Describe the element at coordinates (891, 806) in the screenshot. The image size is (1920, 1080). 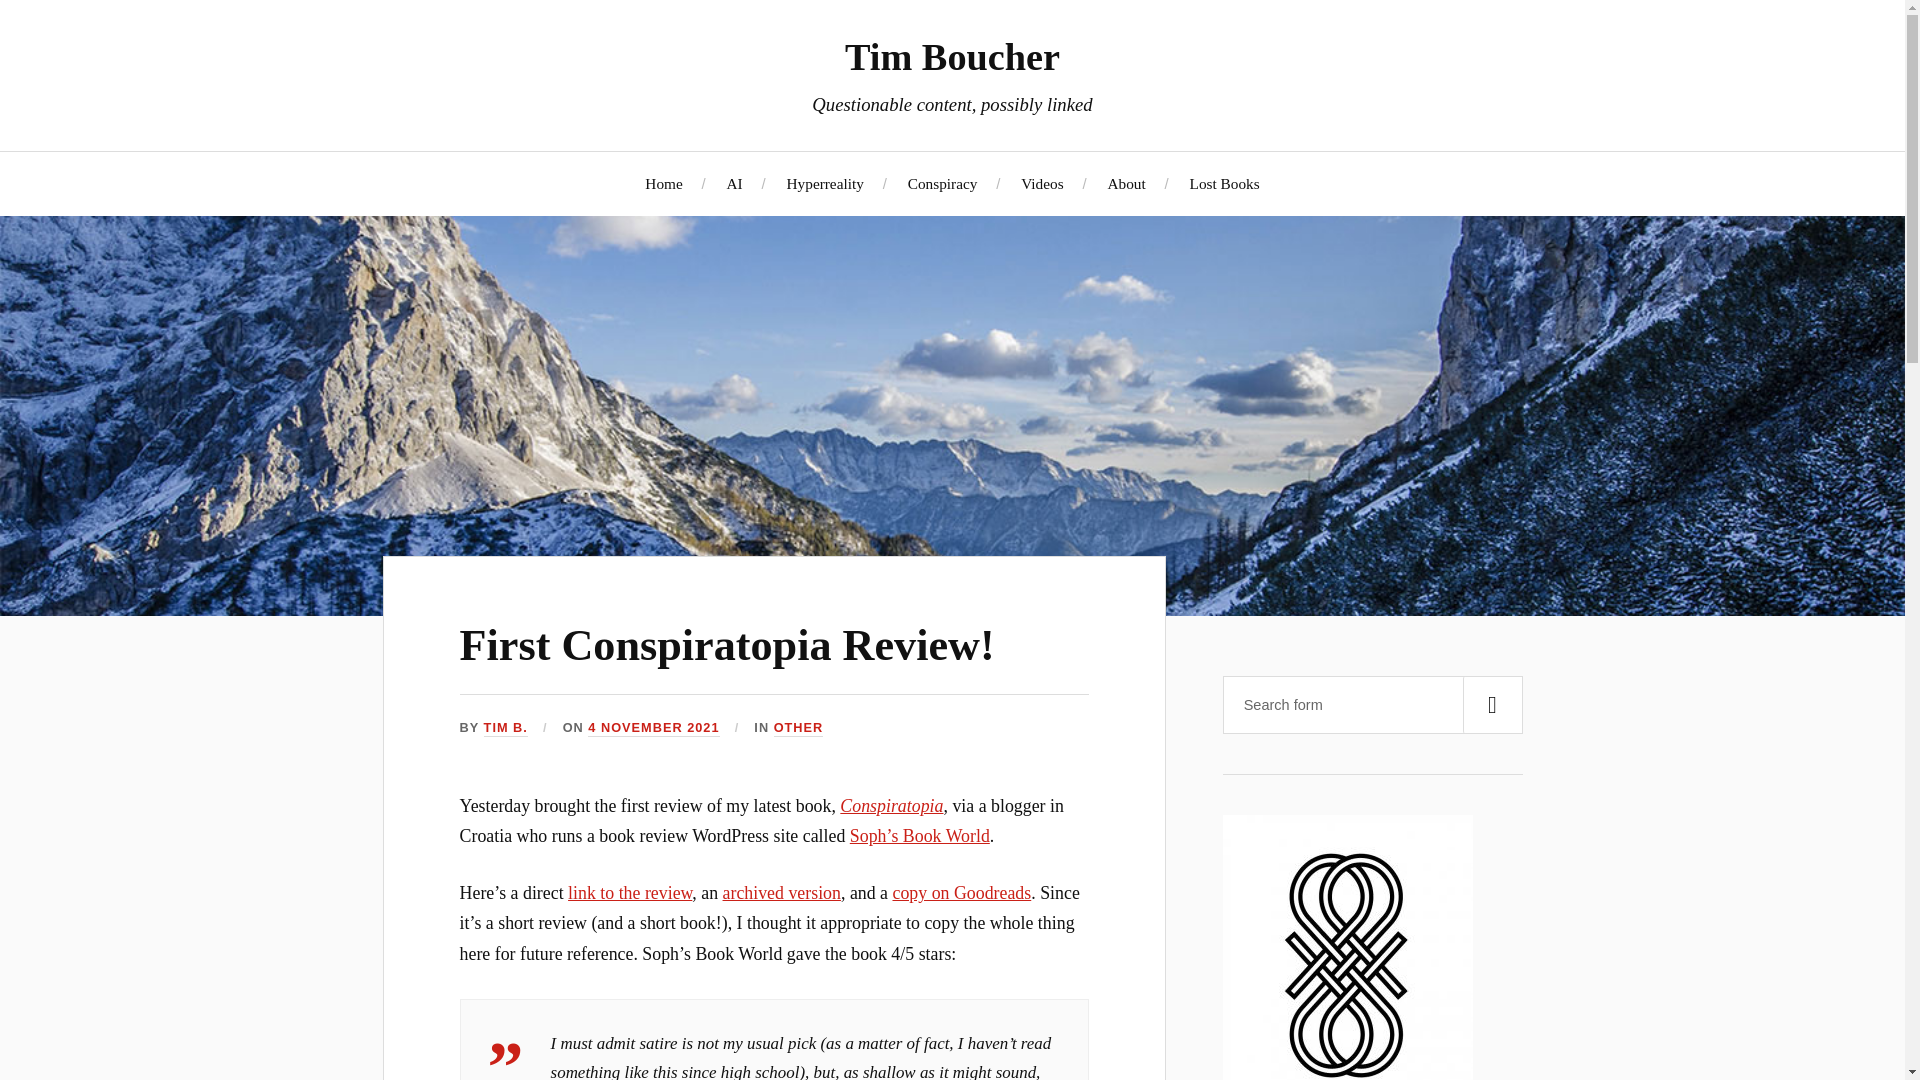
I see `Conspiratopia` at that location.